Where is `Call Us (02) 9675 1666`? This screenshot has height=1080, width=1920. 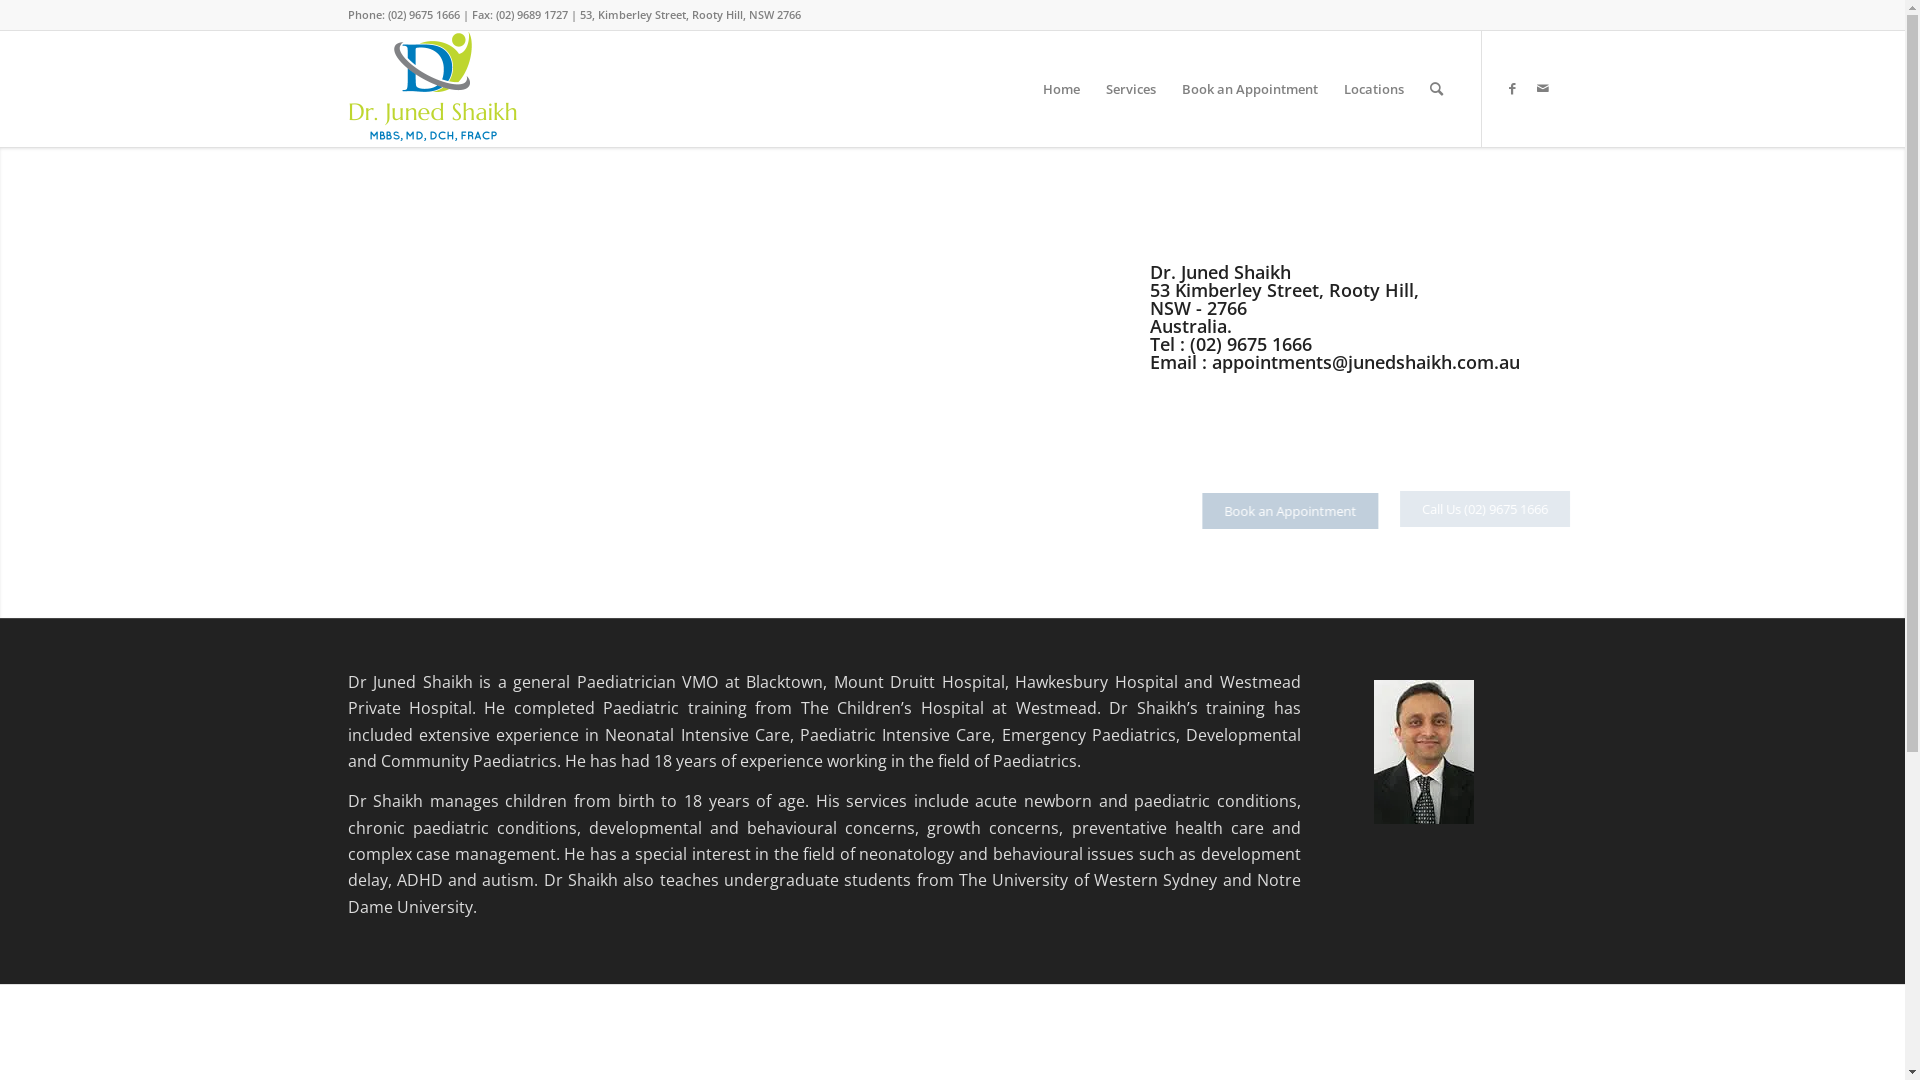 Call Us (02) 9675 1666 is located at coordinates (1494, 509).